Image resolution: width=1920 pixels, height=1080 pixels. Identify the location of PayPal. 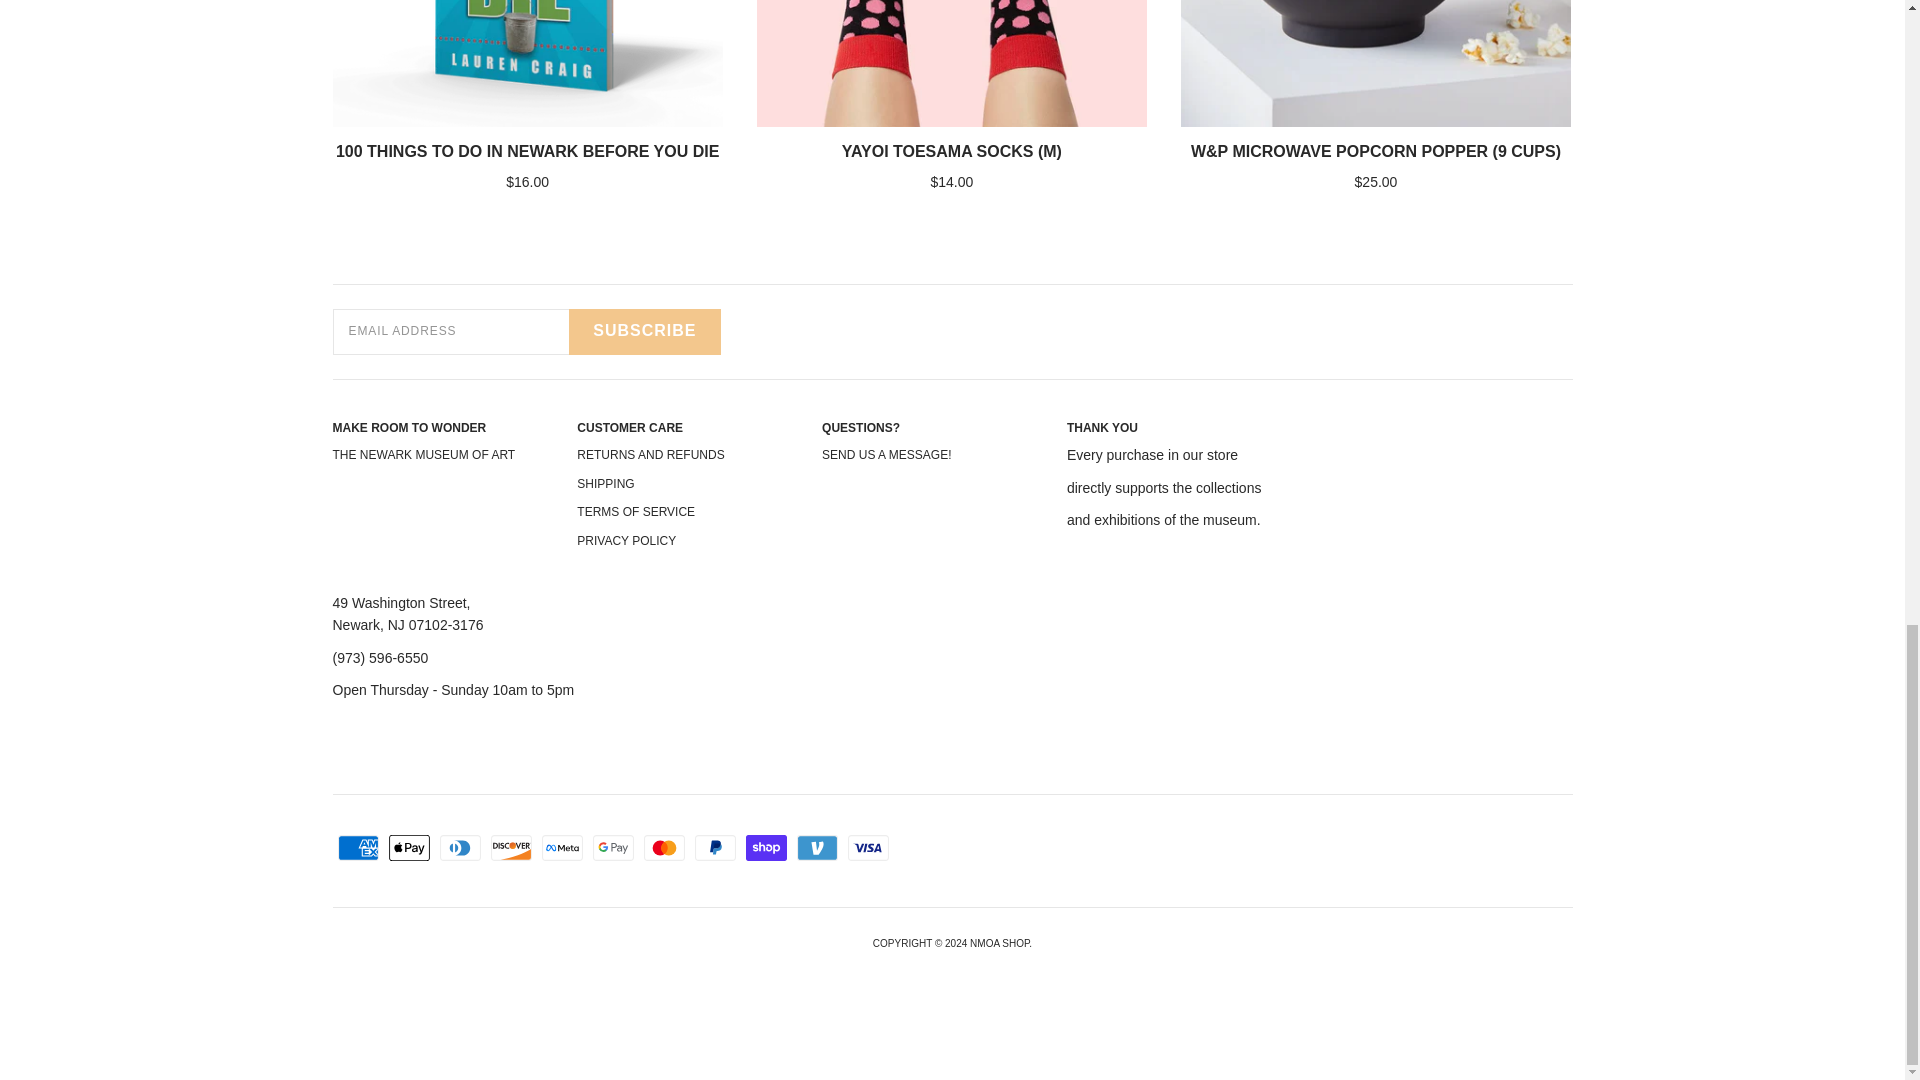
(714, 847).